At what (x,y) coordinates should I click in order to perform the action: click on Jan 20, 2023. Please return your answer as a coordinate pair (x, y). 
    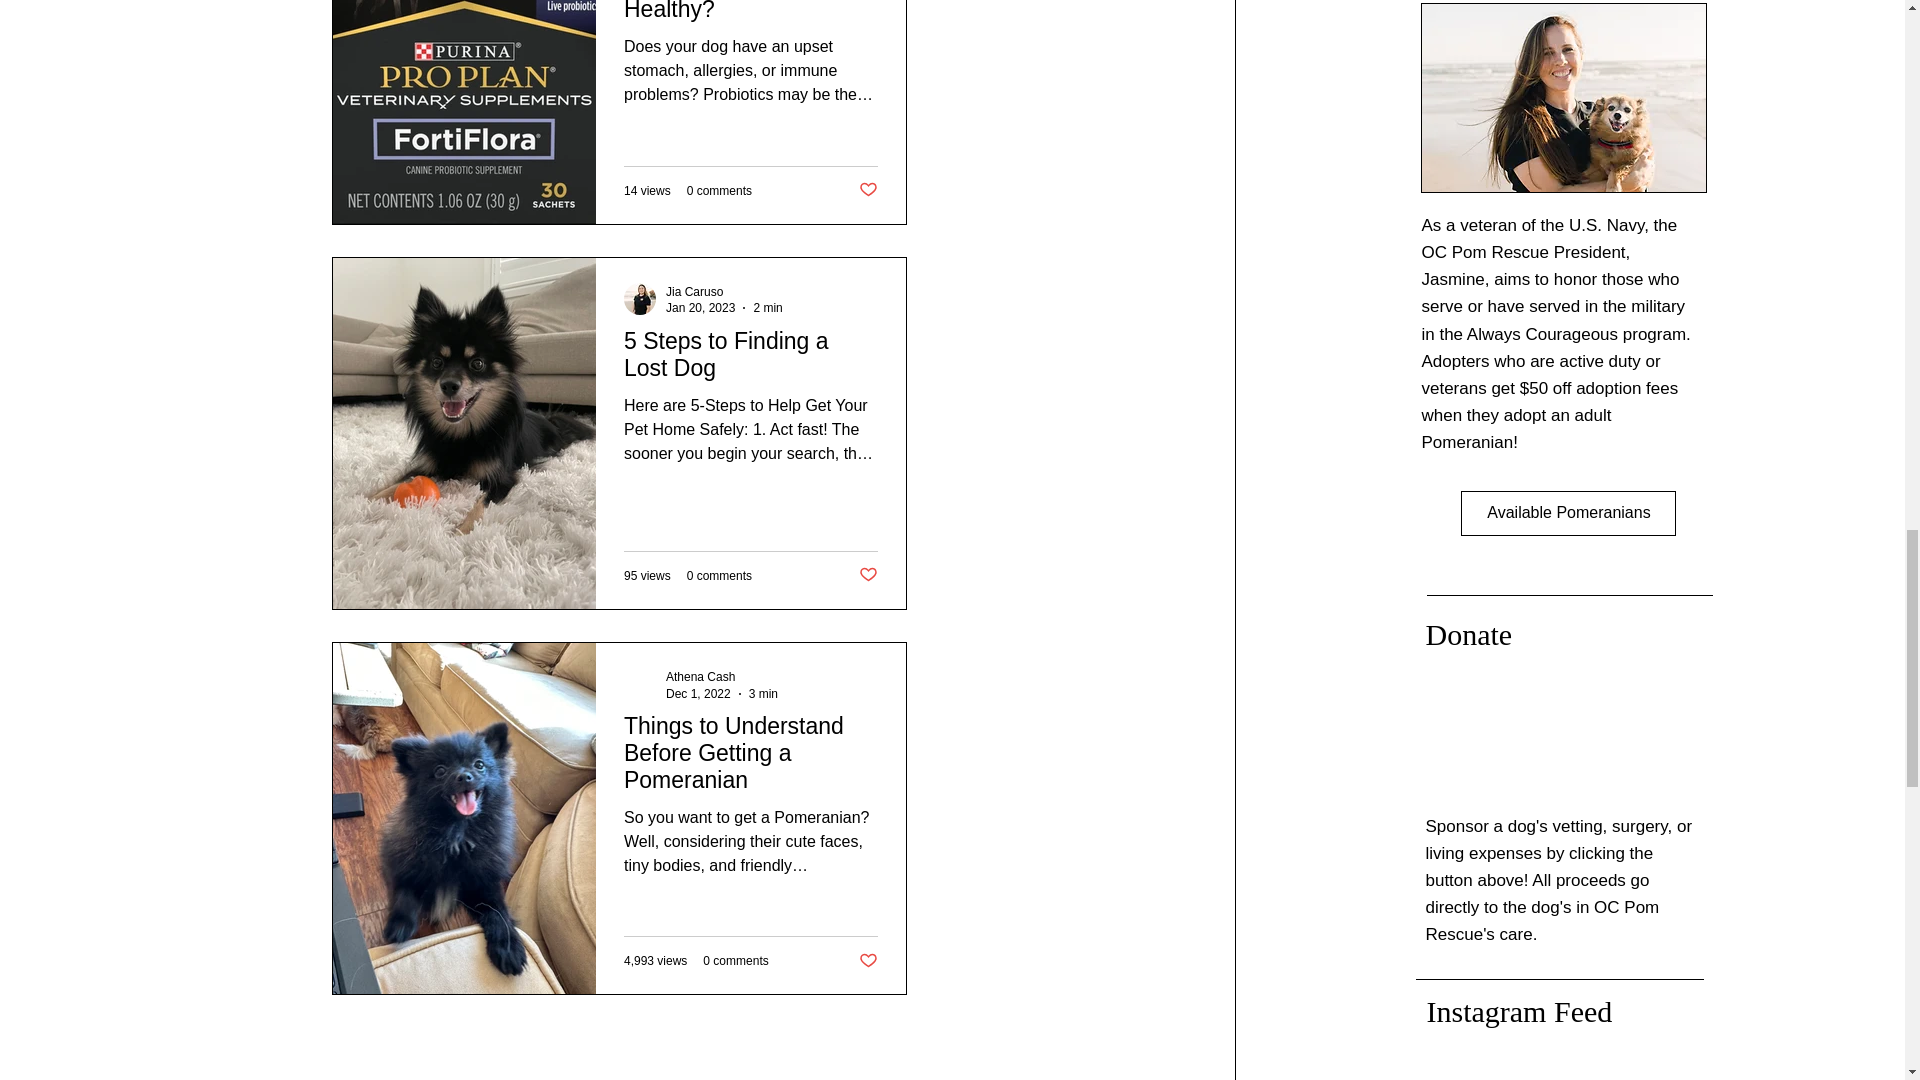
    Looking at the image, I should click on (700, 308).